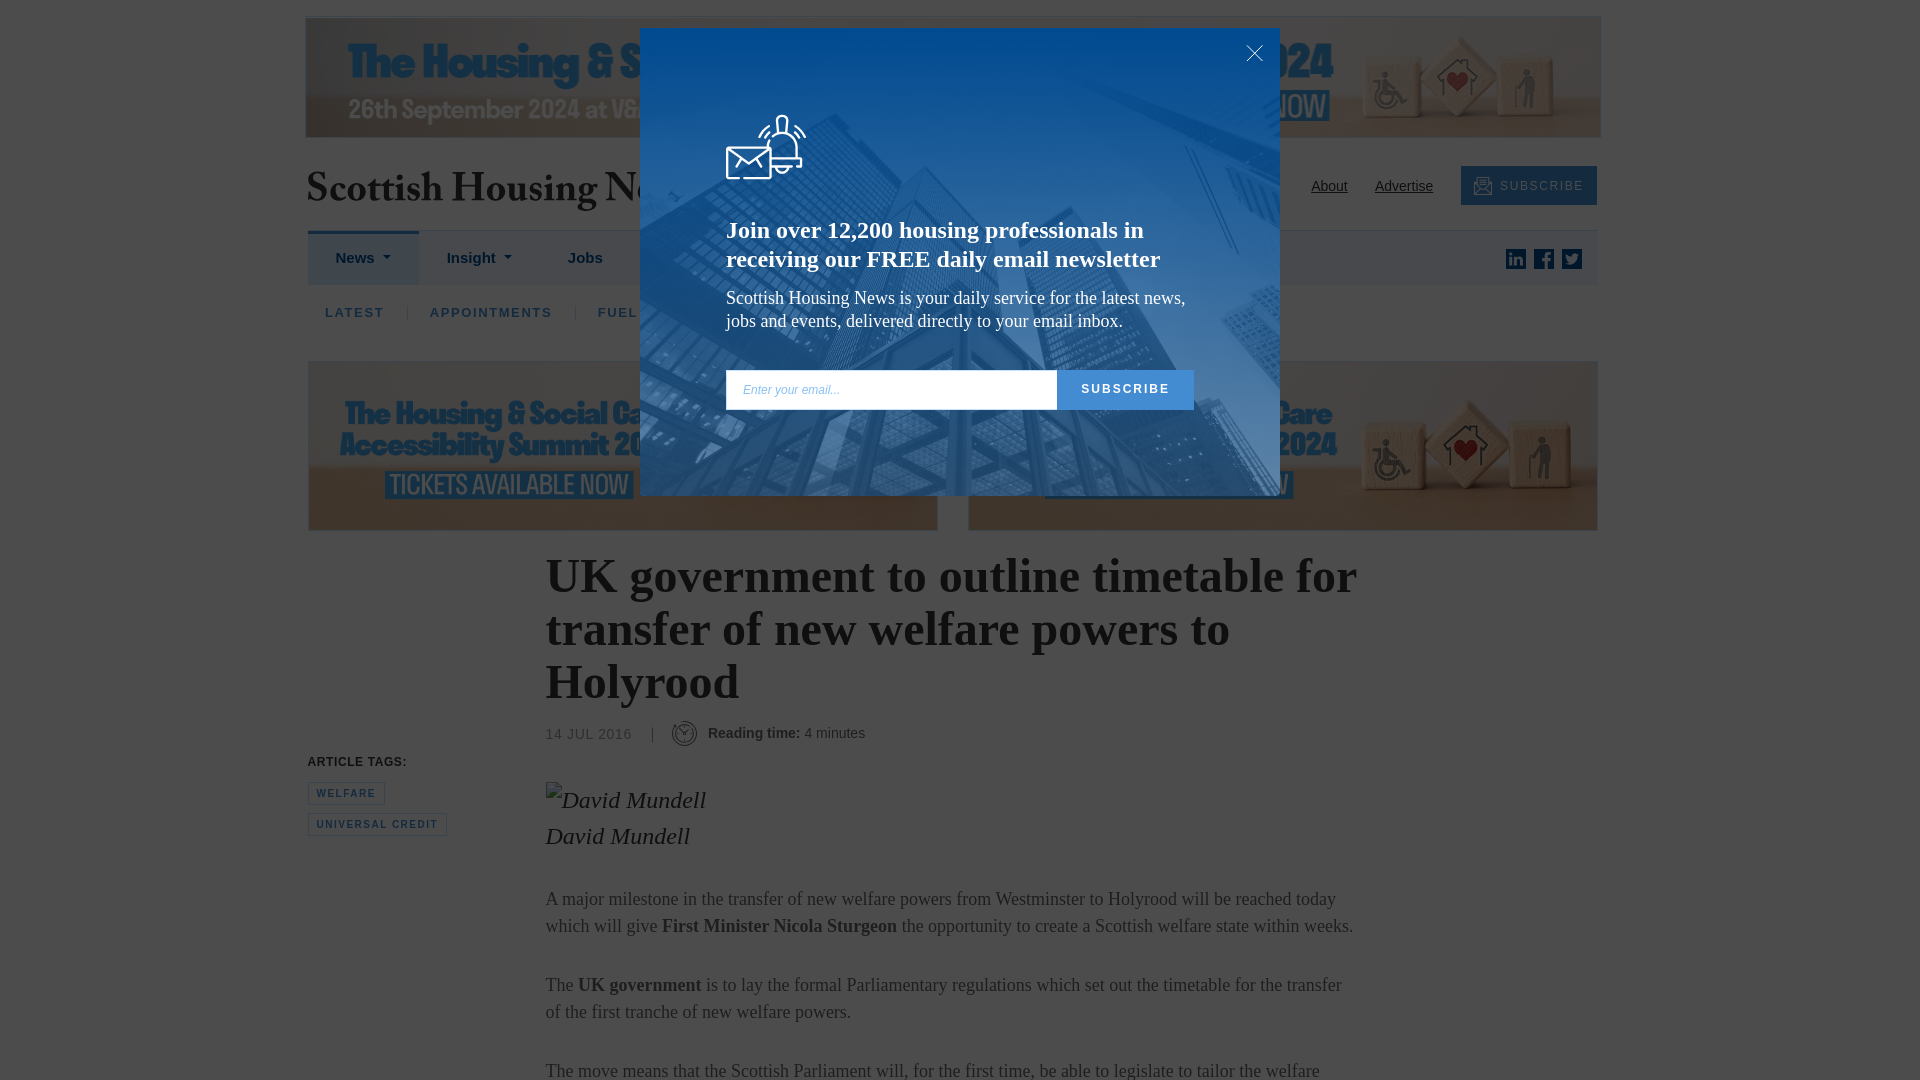  Describe the element at coordinates (478, 258) in the screenshot. I see `Insight` at that location.